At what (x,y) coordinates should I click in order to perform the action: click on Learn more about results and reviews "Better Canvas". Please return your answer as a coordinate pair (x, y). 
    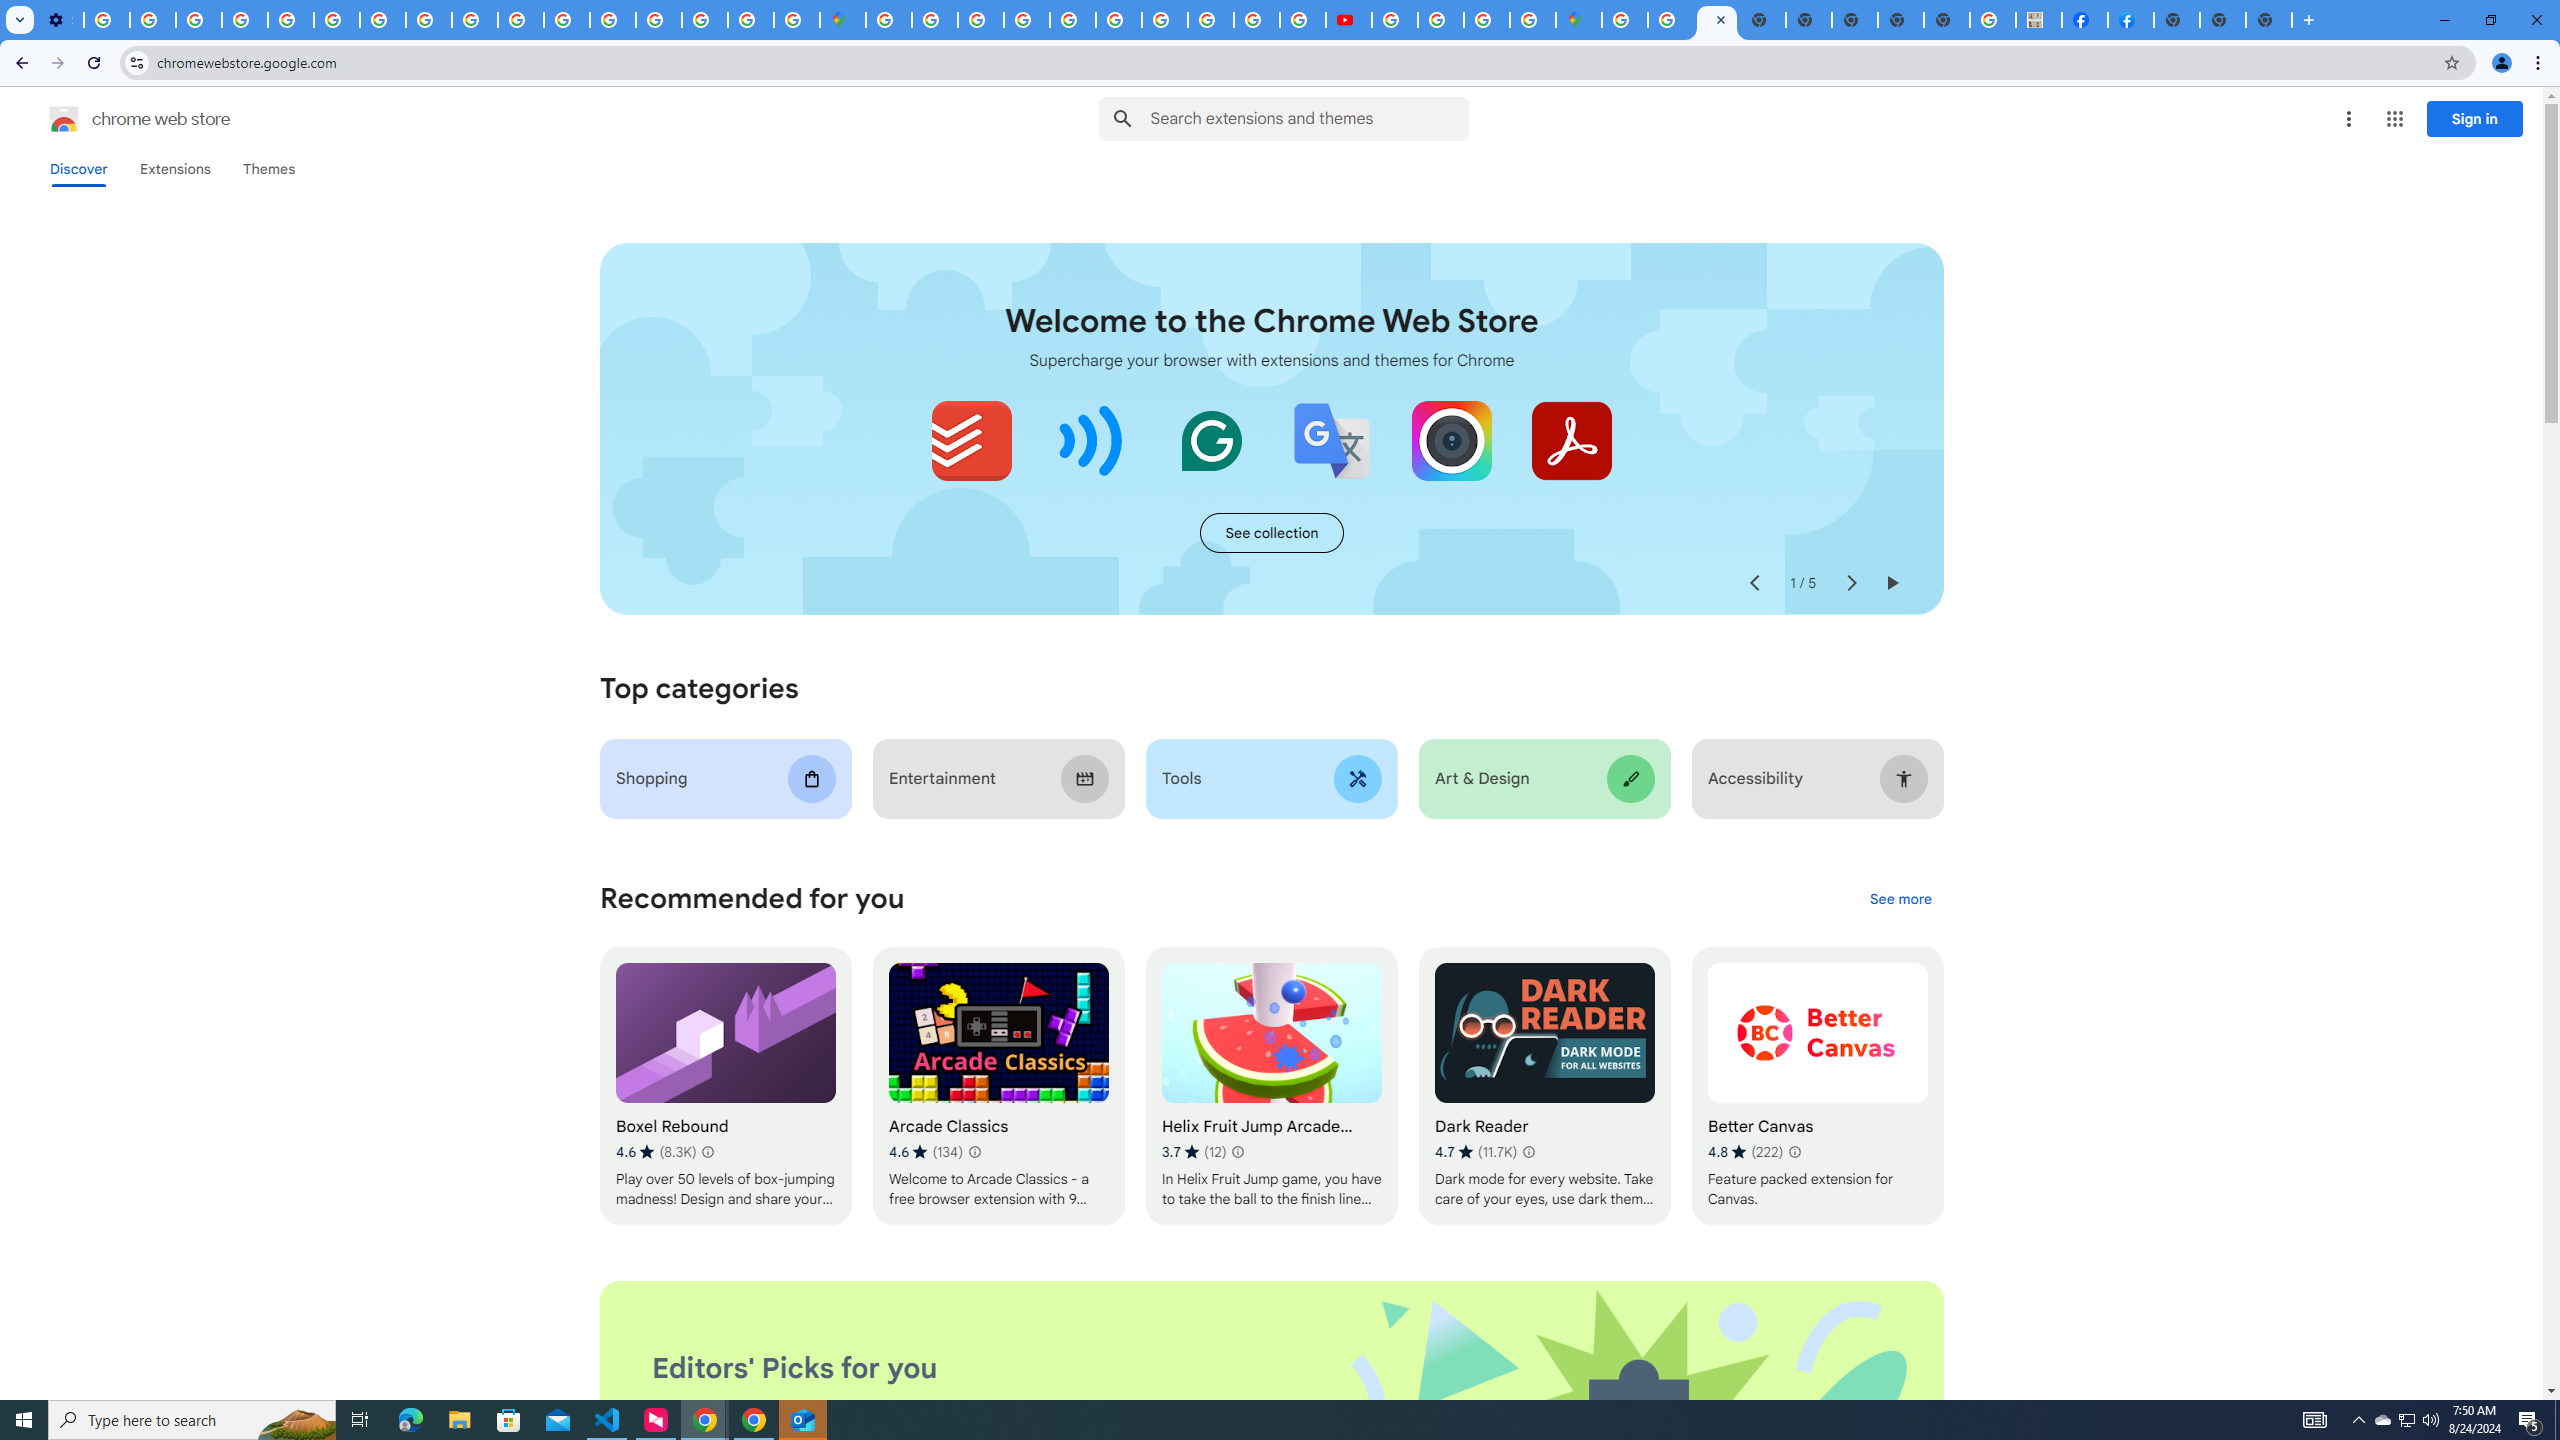
    Looking at the image, I should click on (1792, 1152).